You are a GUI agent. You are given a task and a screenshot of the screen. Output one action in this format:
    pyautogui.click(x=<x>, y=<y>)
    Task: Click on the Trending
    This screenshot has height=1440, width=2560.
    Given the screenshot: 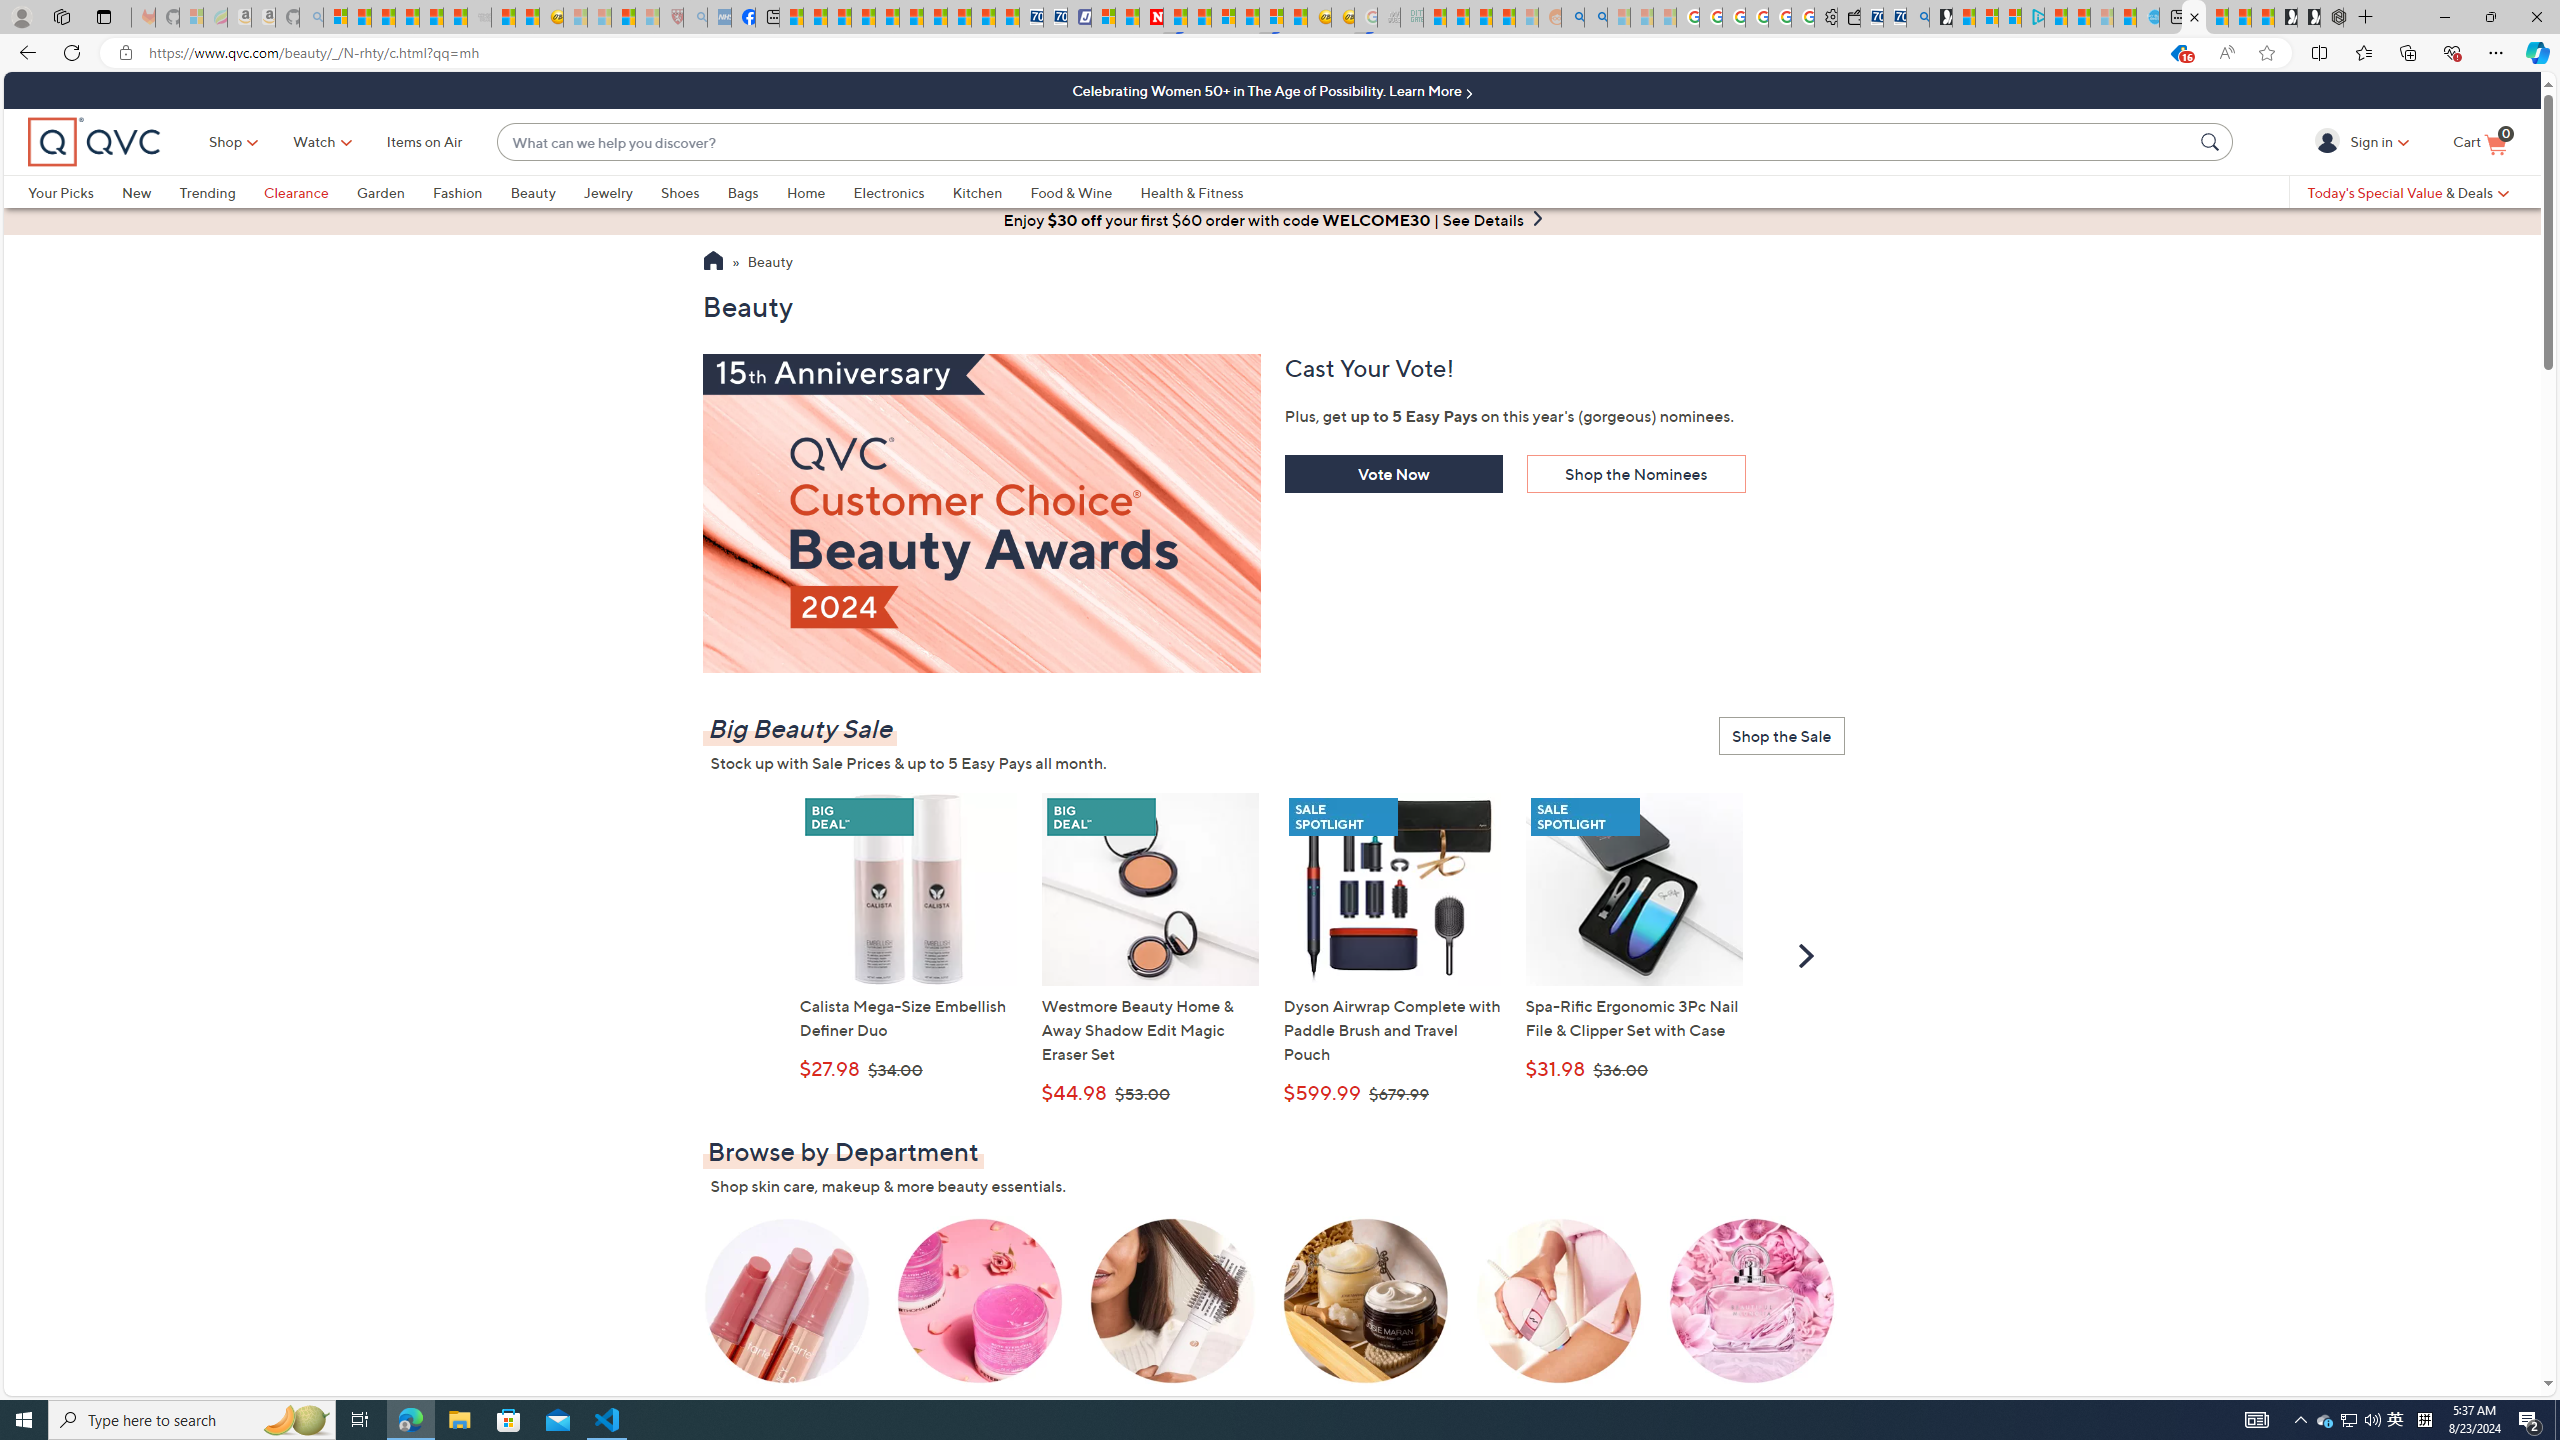 What is the action you would take?
    pyautogui.click(x=207, y=192)
    